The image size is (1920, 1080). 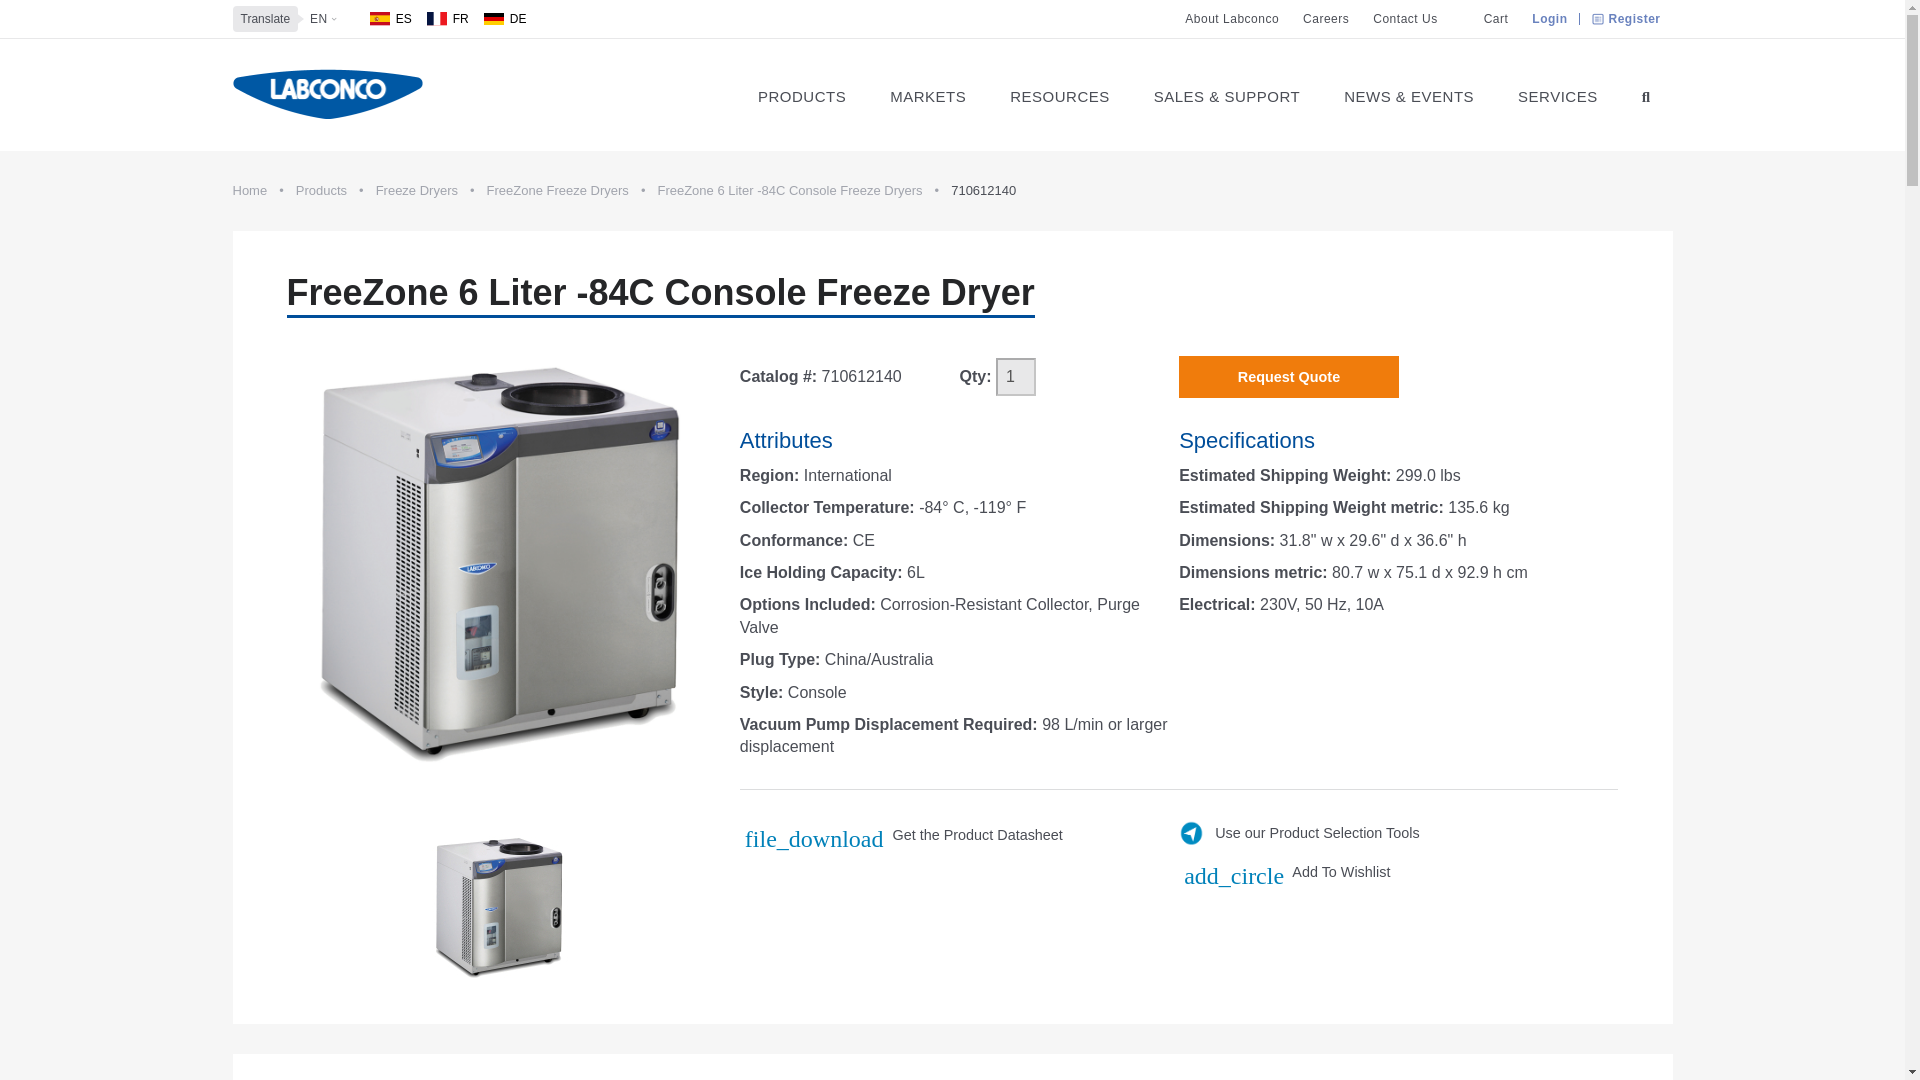 I want to click on PRODUCTS, so click(x=801, y=94).